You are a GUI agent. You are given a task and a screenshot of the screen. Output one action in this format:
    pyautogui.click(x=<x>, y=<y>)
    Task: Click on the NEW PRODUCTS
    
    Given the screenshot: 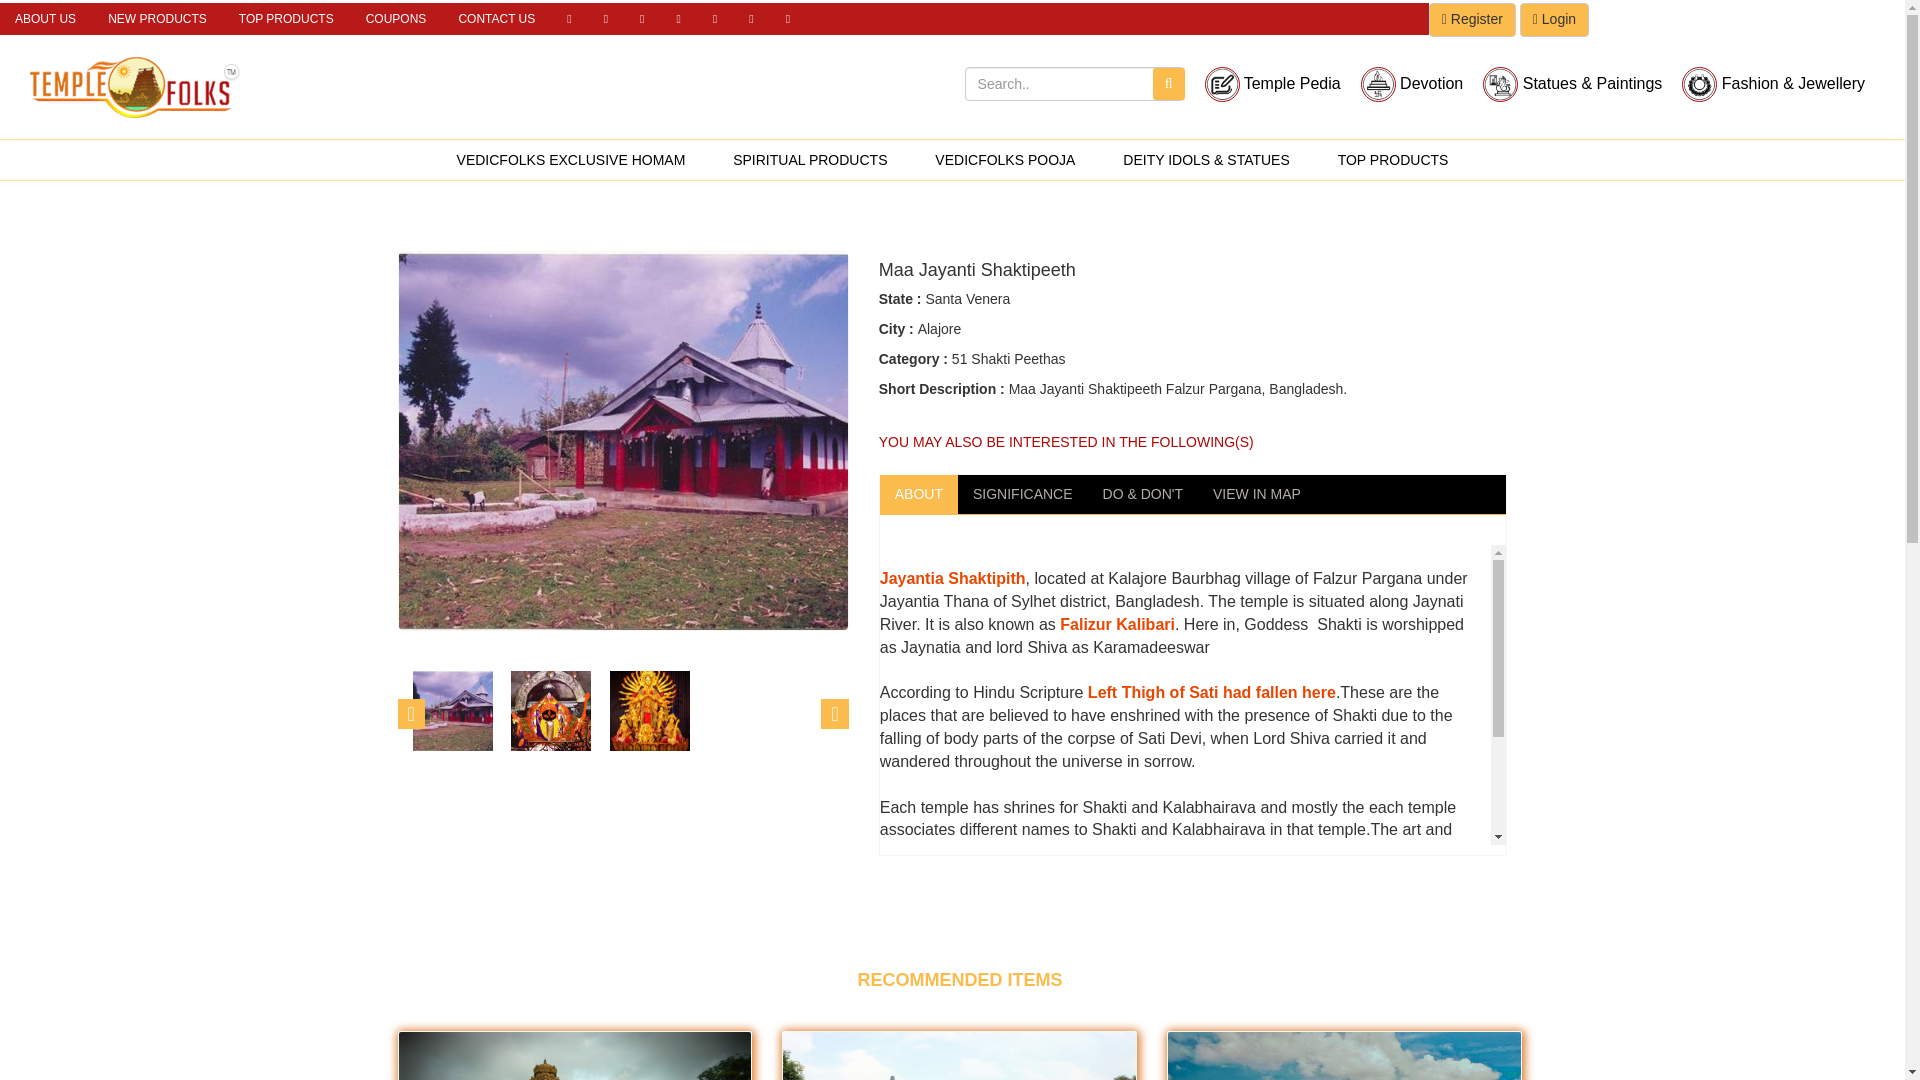 What is the action you would take?
    pyautogui.click(x=157, y=18)
    